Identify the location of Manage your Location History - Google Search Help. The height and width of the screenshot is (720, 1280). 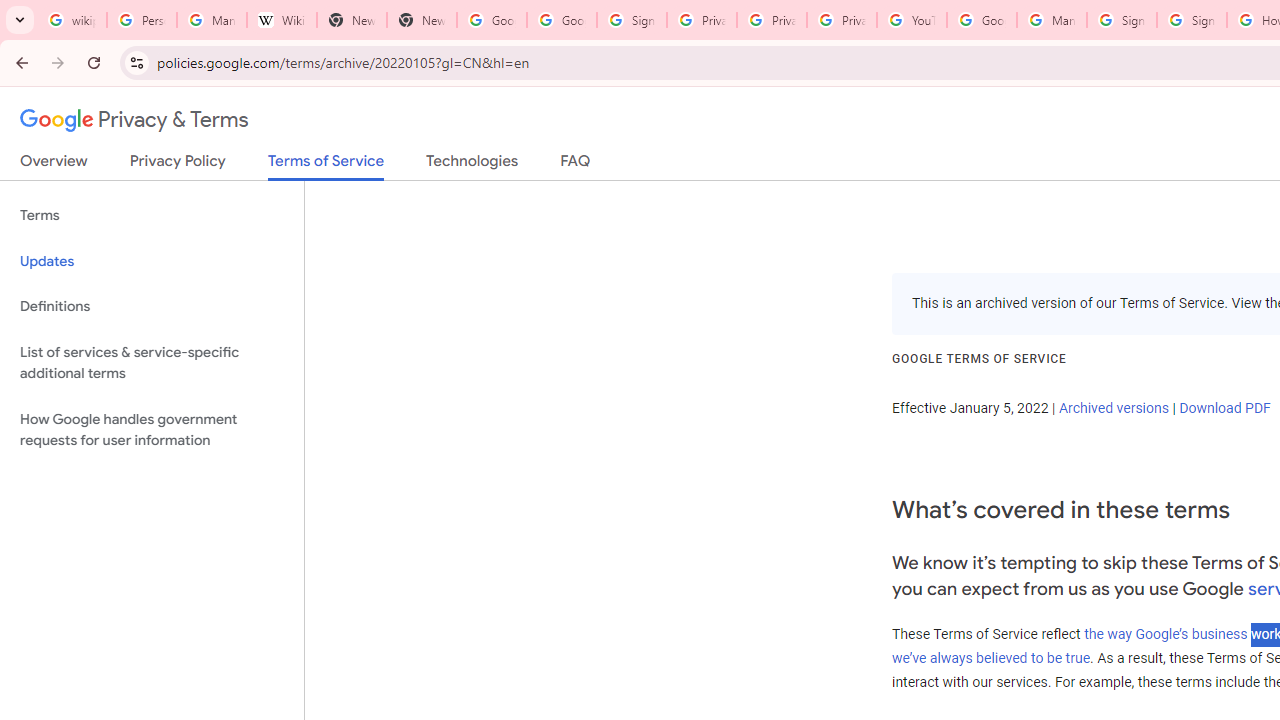
(212, 20).